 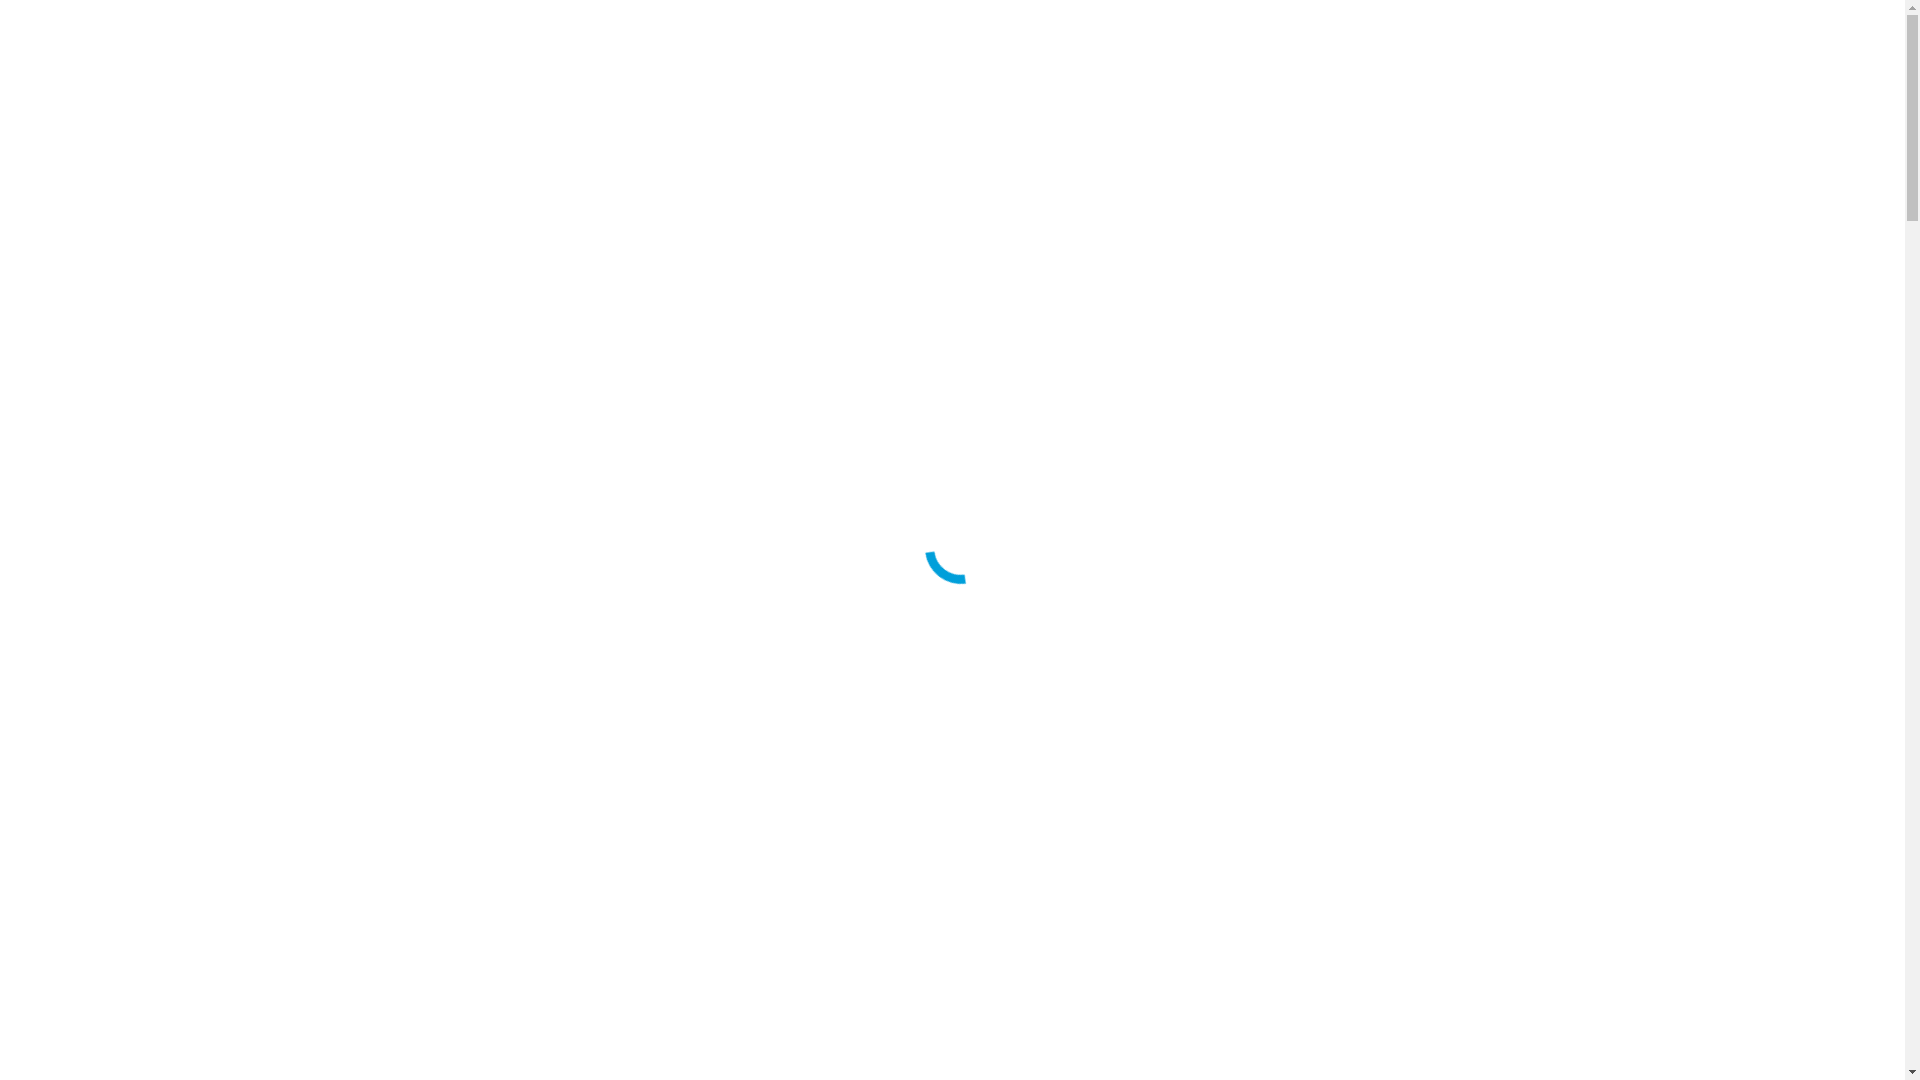 What do you see at coordinates (118, 892) in the screenshot?
I see `Research` at bounding box center [118, 892].